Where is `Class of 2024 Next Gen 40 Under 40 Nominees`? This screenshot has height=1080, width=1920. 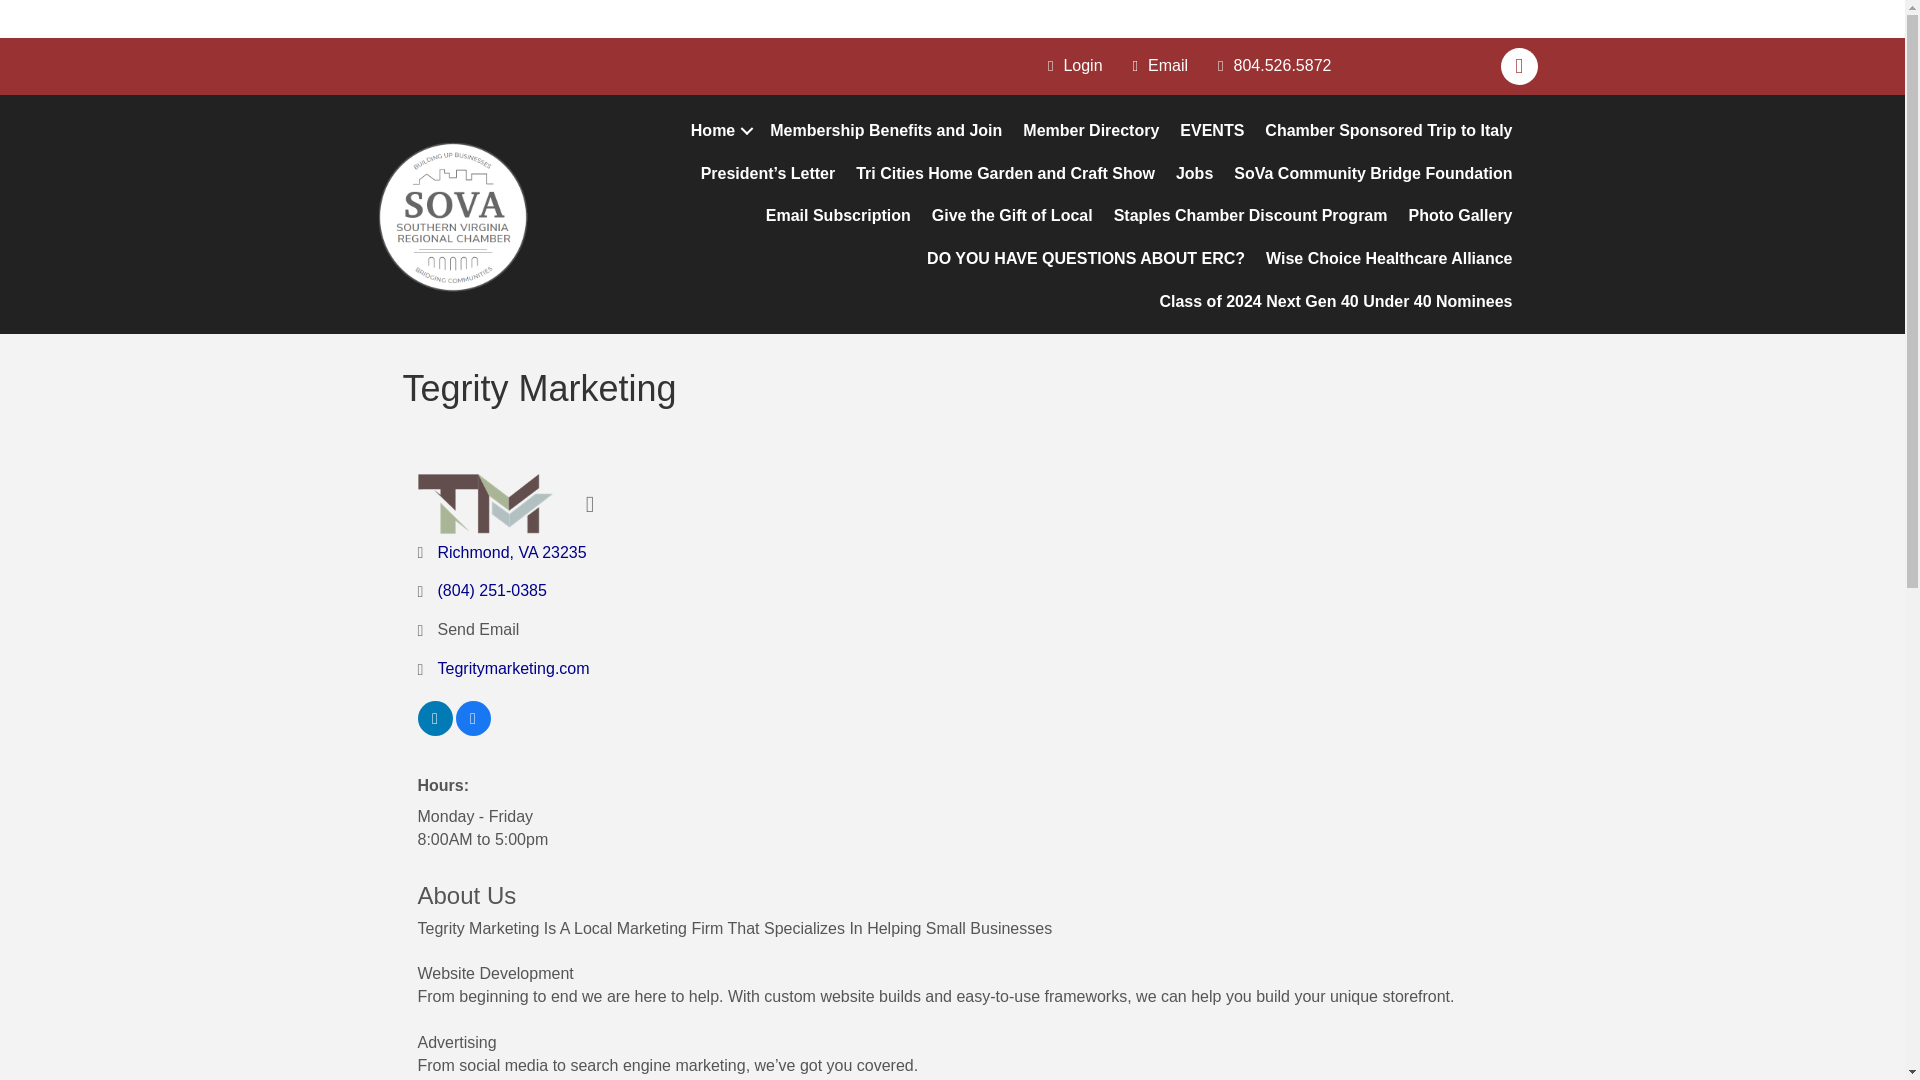
Class of 2024 Next Gen 40 Under 40 Nominees is located at coordinates (1335, 302).